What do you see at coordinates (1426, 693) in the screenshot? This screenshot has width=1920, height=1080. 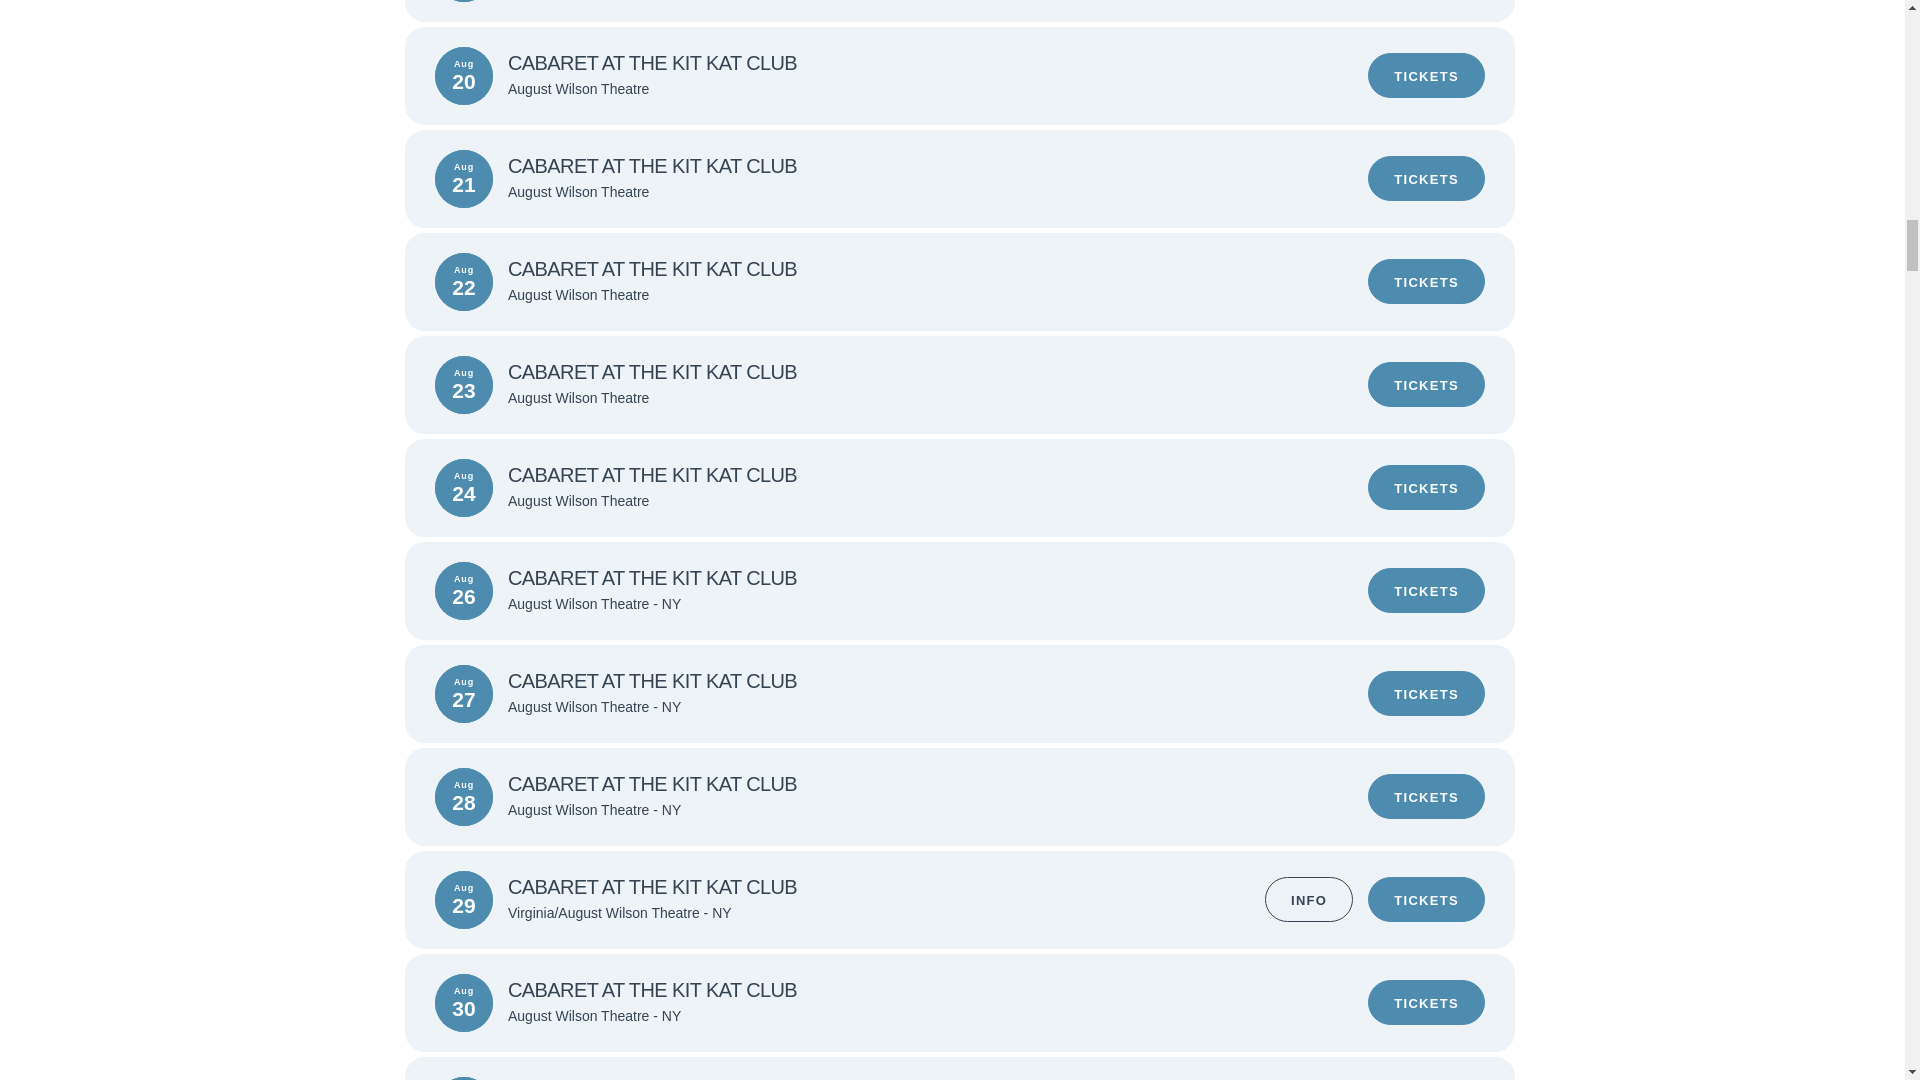 I see `TICKETS` at bounding box center [1426, 693].